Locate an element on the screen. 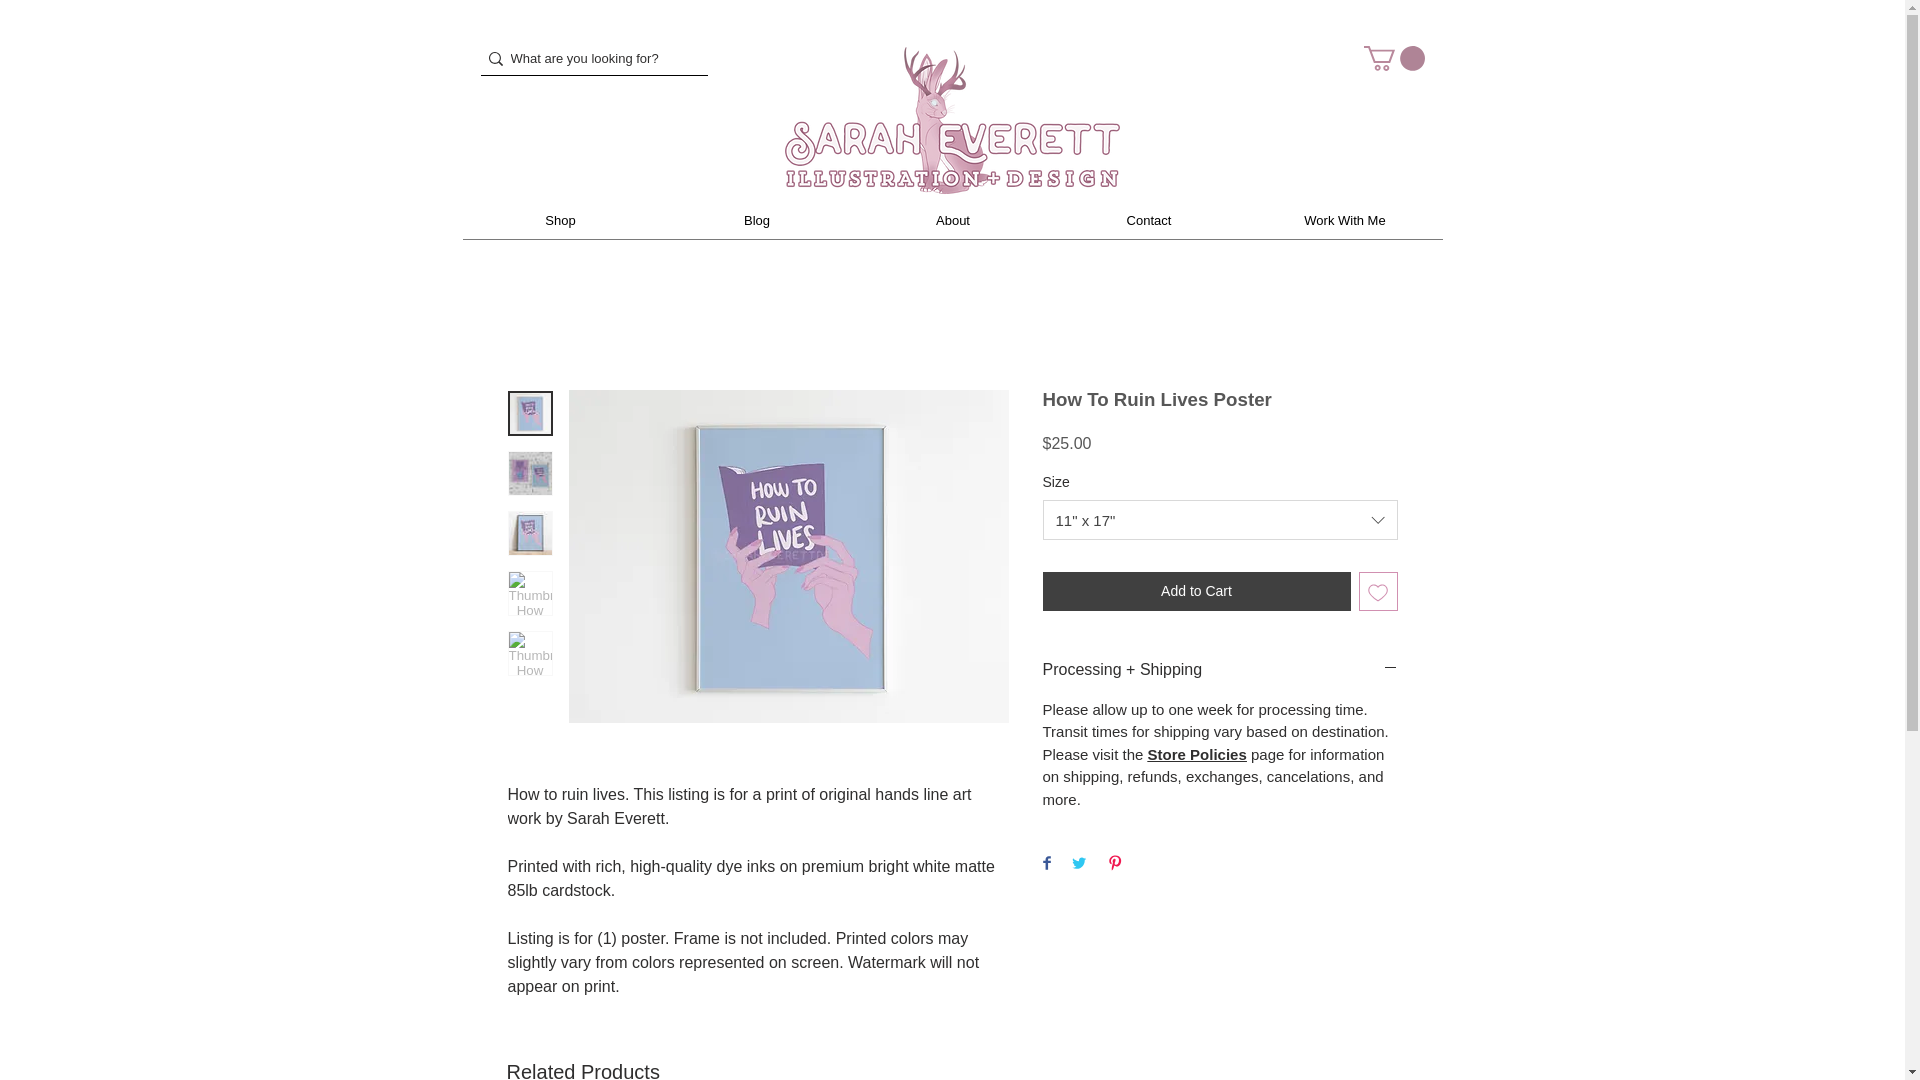 The height and width of the screenshot is (1080, 1920). Contact is located at coordinates (1148, 220).